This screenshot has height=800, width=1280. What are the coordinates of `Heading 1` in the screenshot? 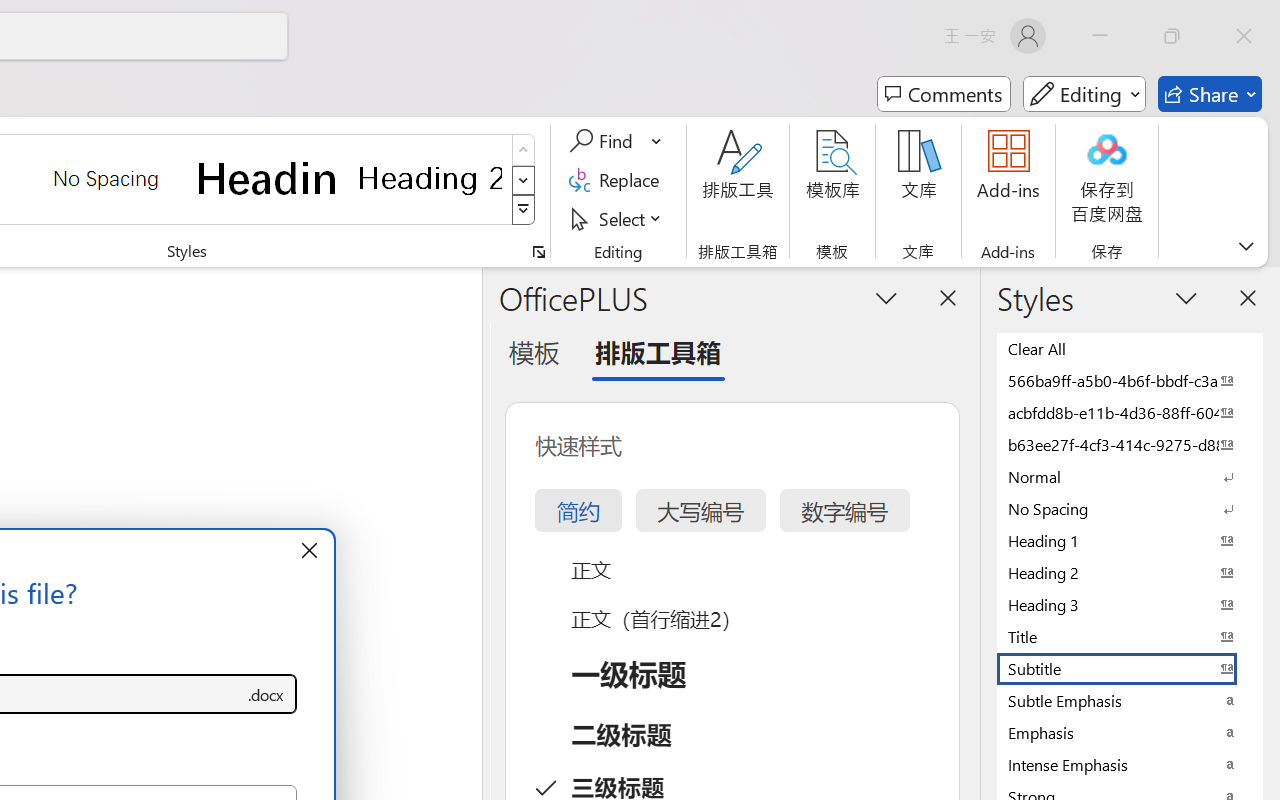 It's located at (268, 178).